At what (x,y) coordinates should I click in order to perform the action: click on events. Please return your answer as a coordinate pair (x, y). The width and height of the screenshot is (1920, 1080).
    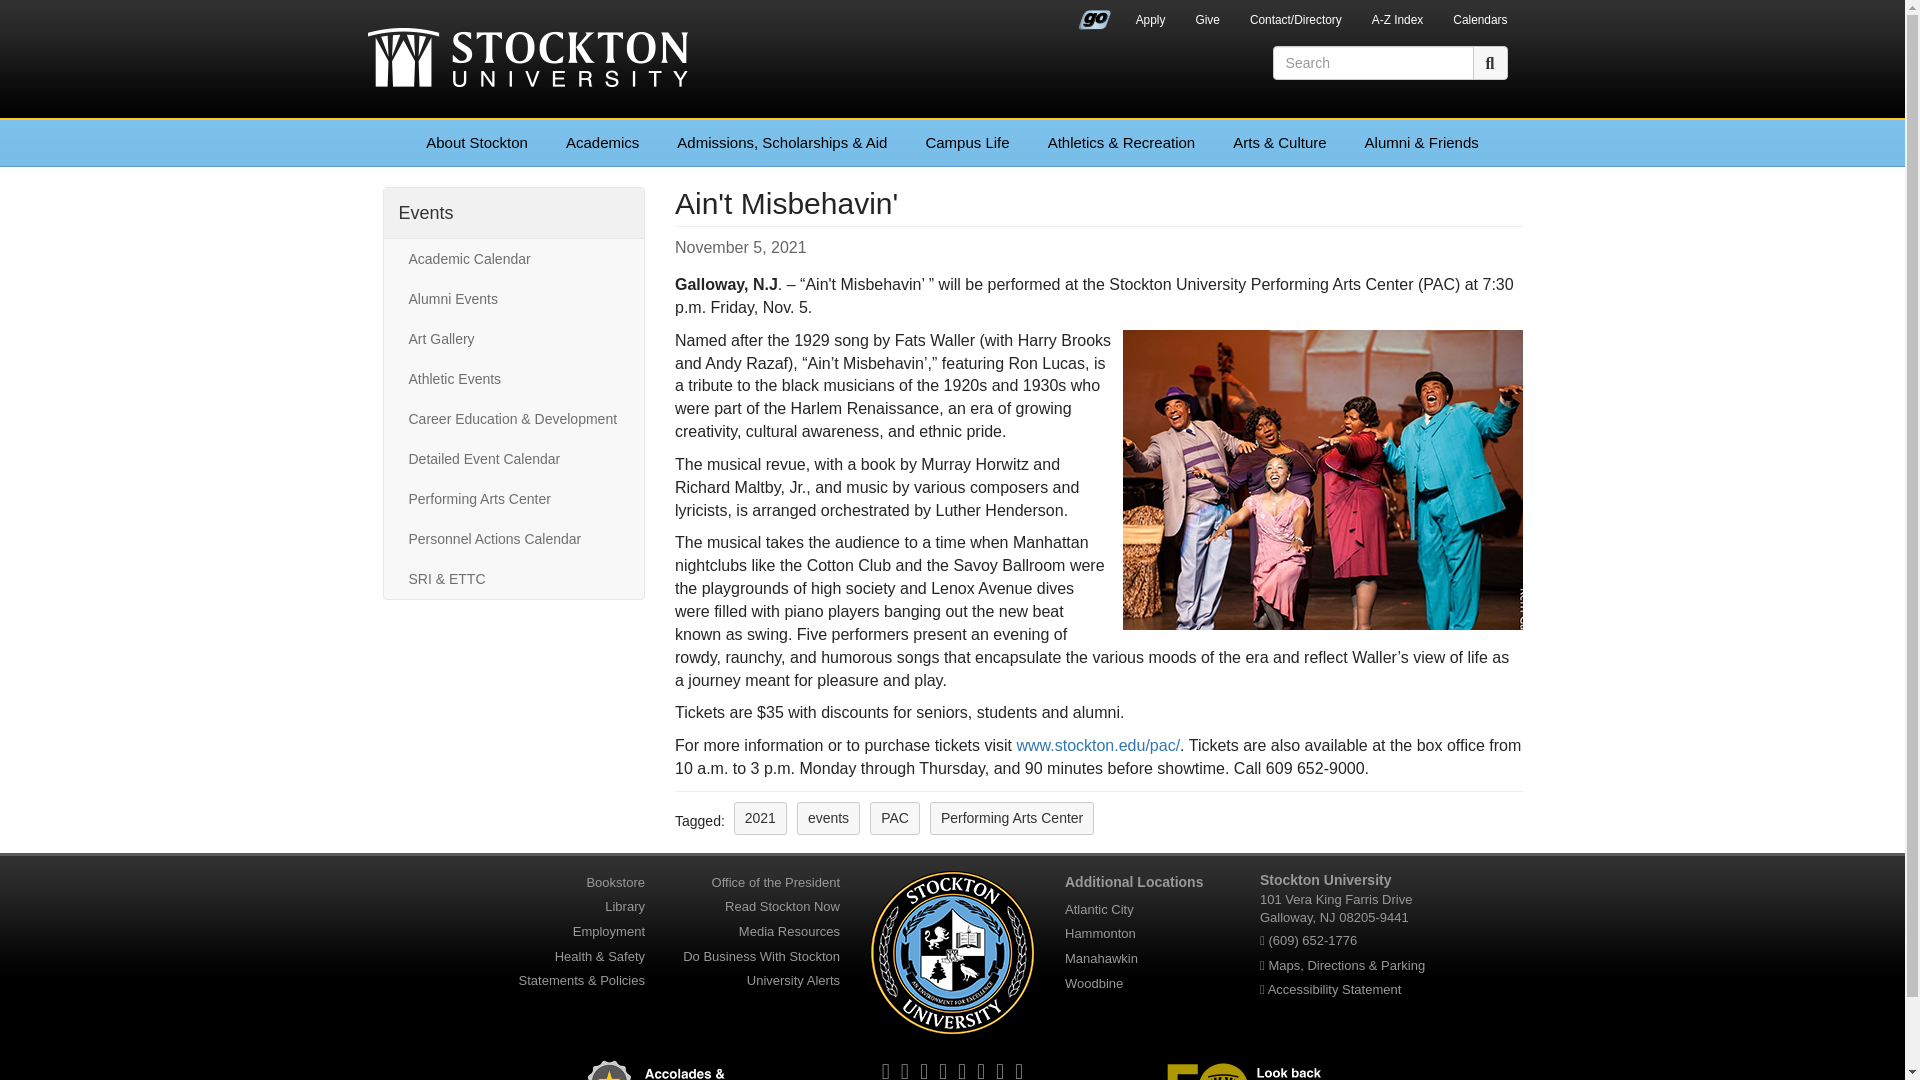
    Looking at the image, I should click on (828, 818).